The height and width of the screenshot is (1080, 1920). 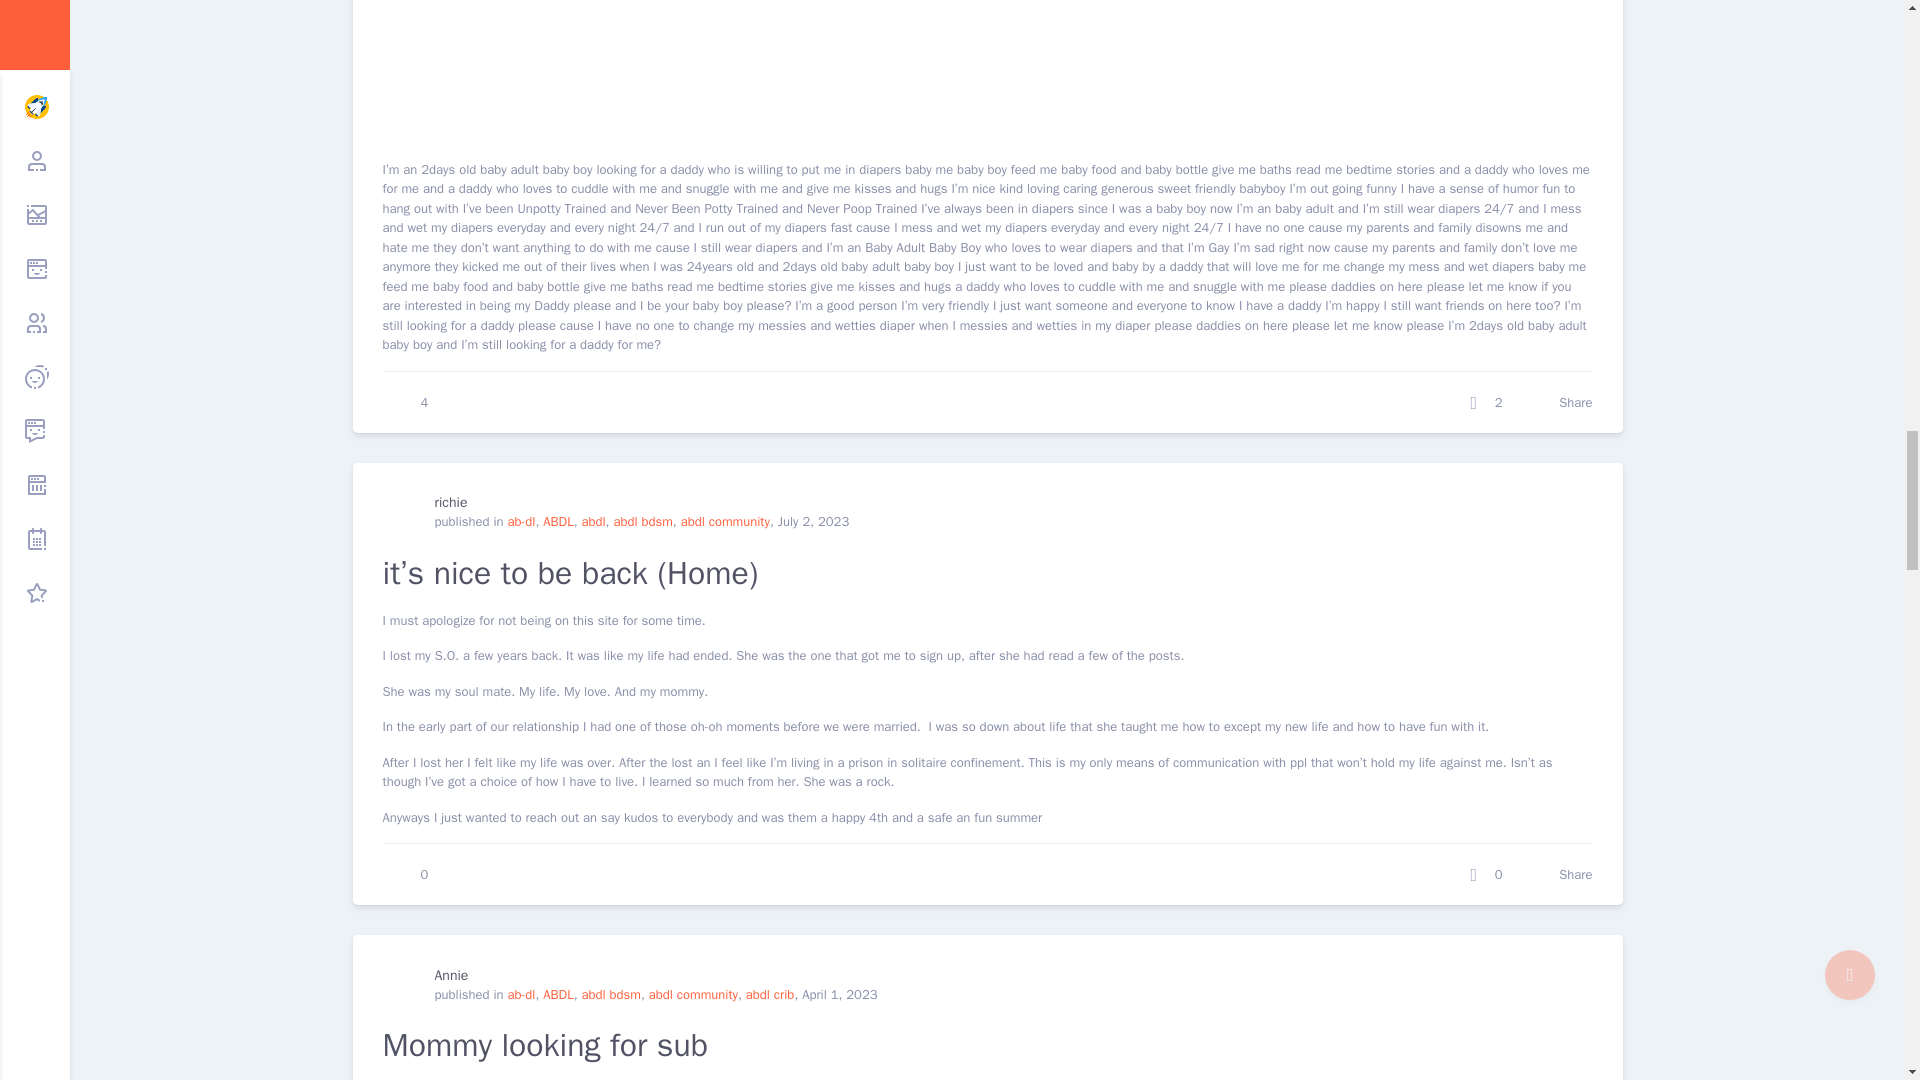 I want to click on All posts from ab-dl, so click(x=520, y=522).